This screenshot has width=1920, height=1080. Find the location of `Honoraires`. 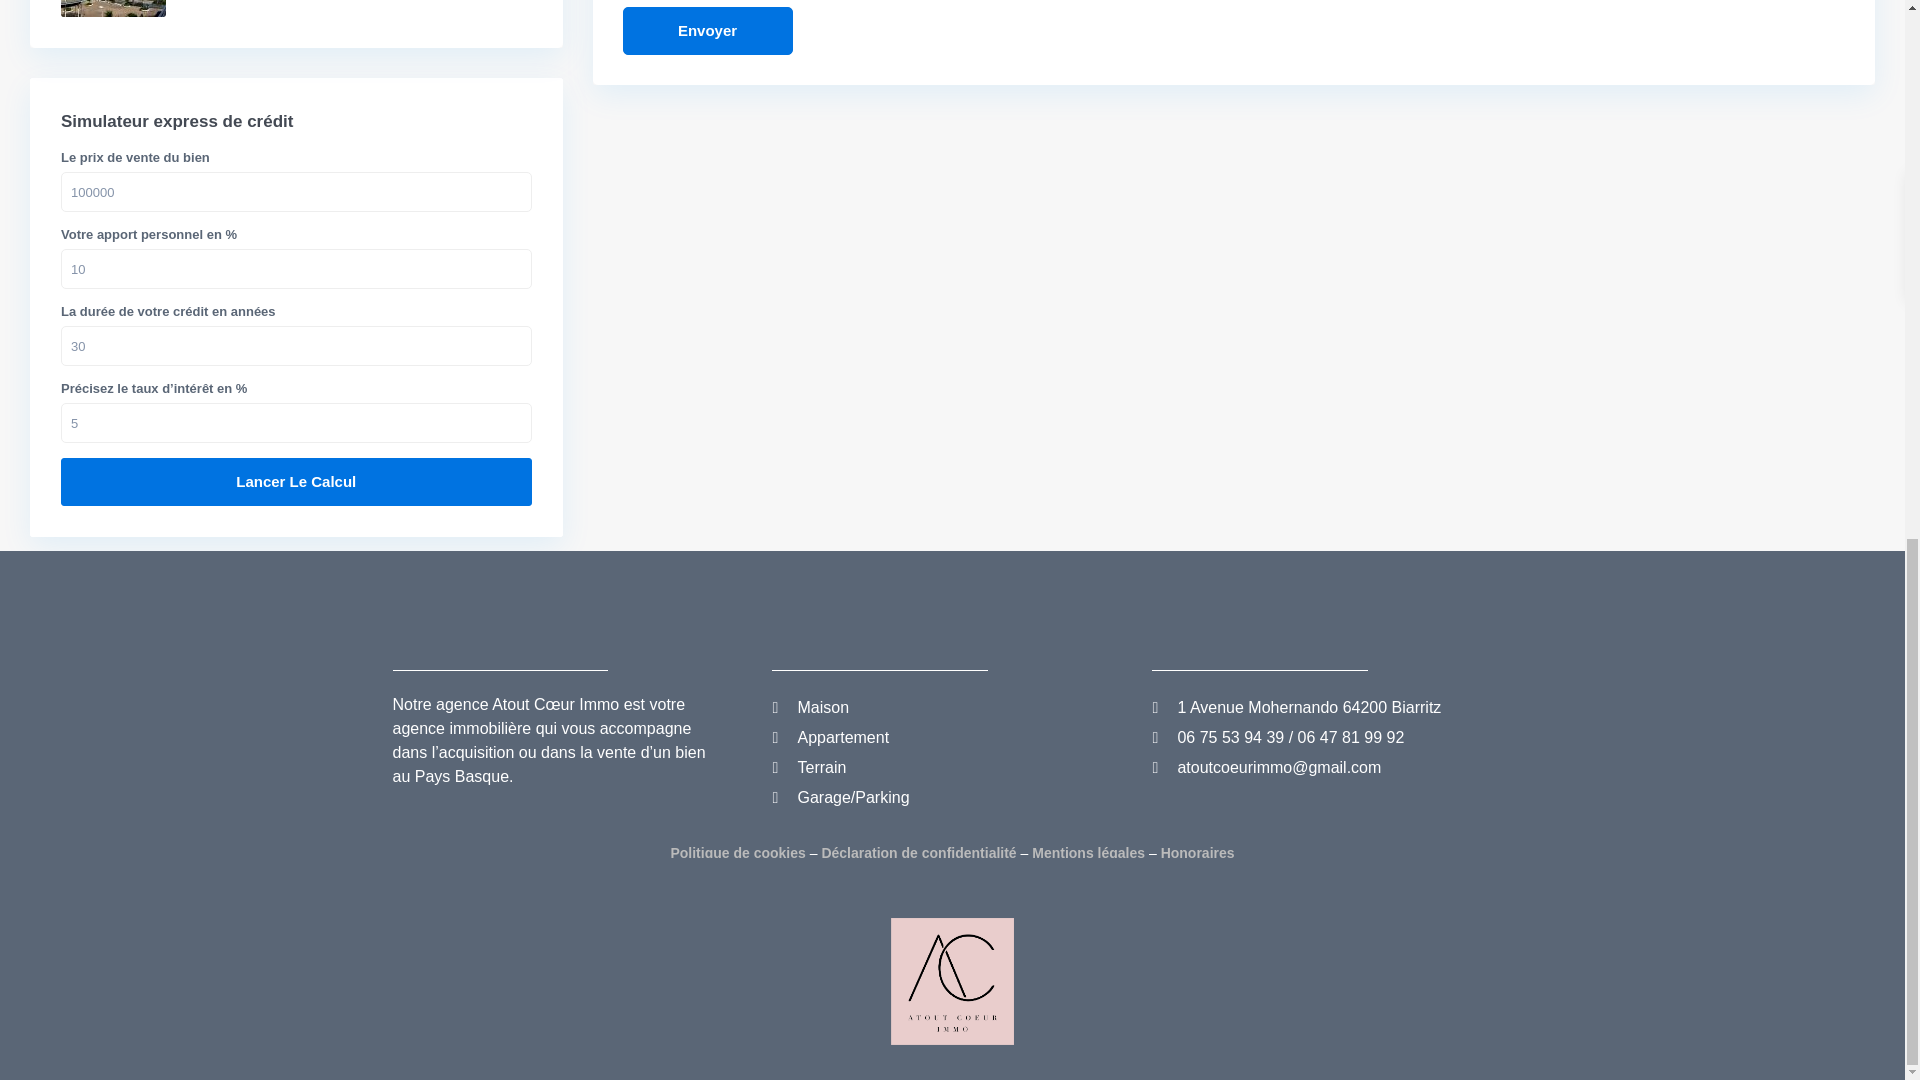

Honoraires is located at coordinates (1198, 852).